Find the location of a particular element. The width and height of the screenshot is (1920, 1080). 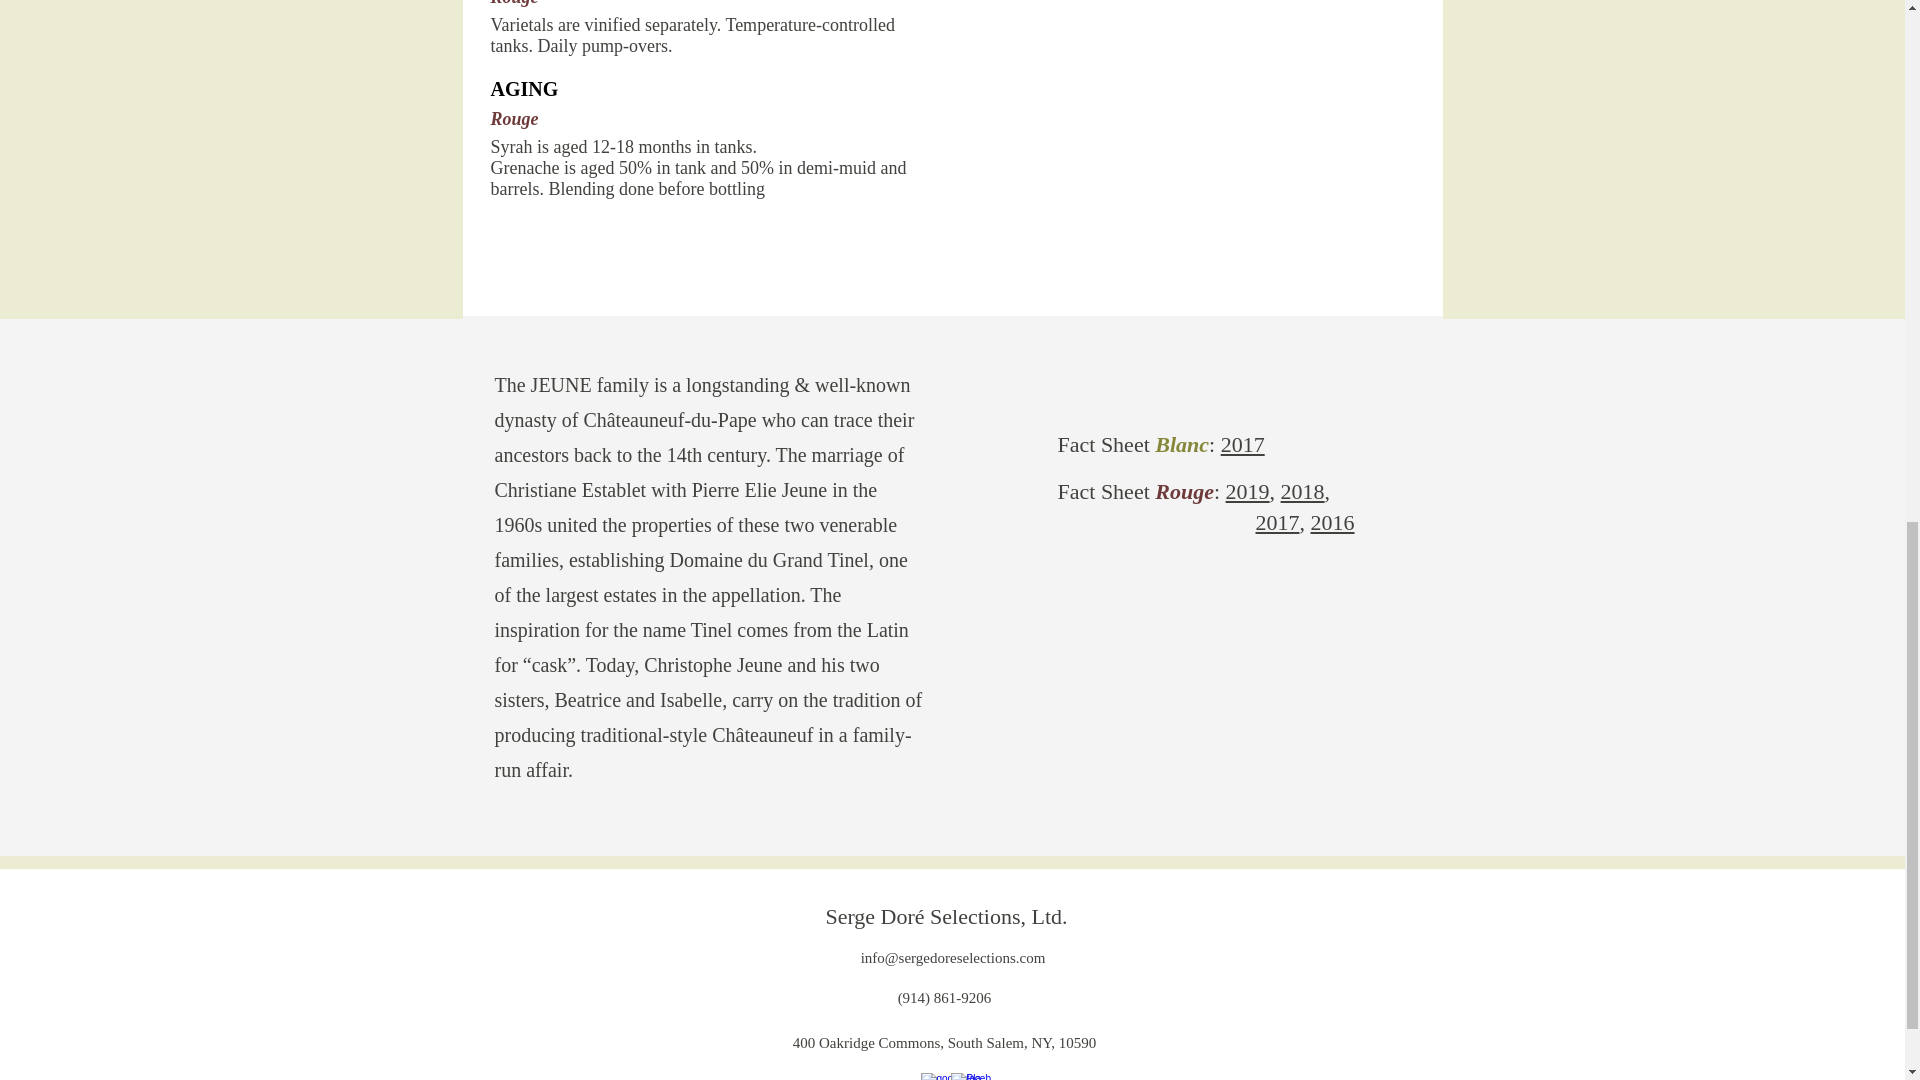

2017 is located at coordinates (1243, 444).